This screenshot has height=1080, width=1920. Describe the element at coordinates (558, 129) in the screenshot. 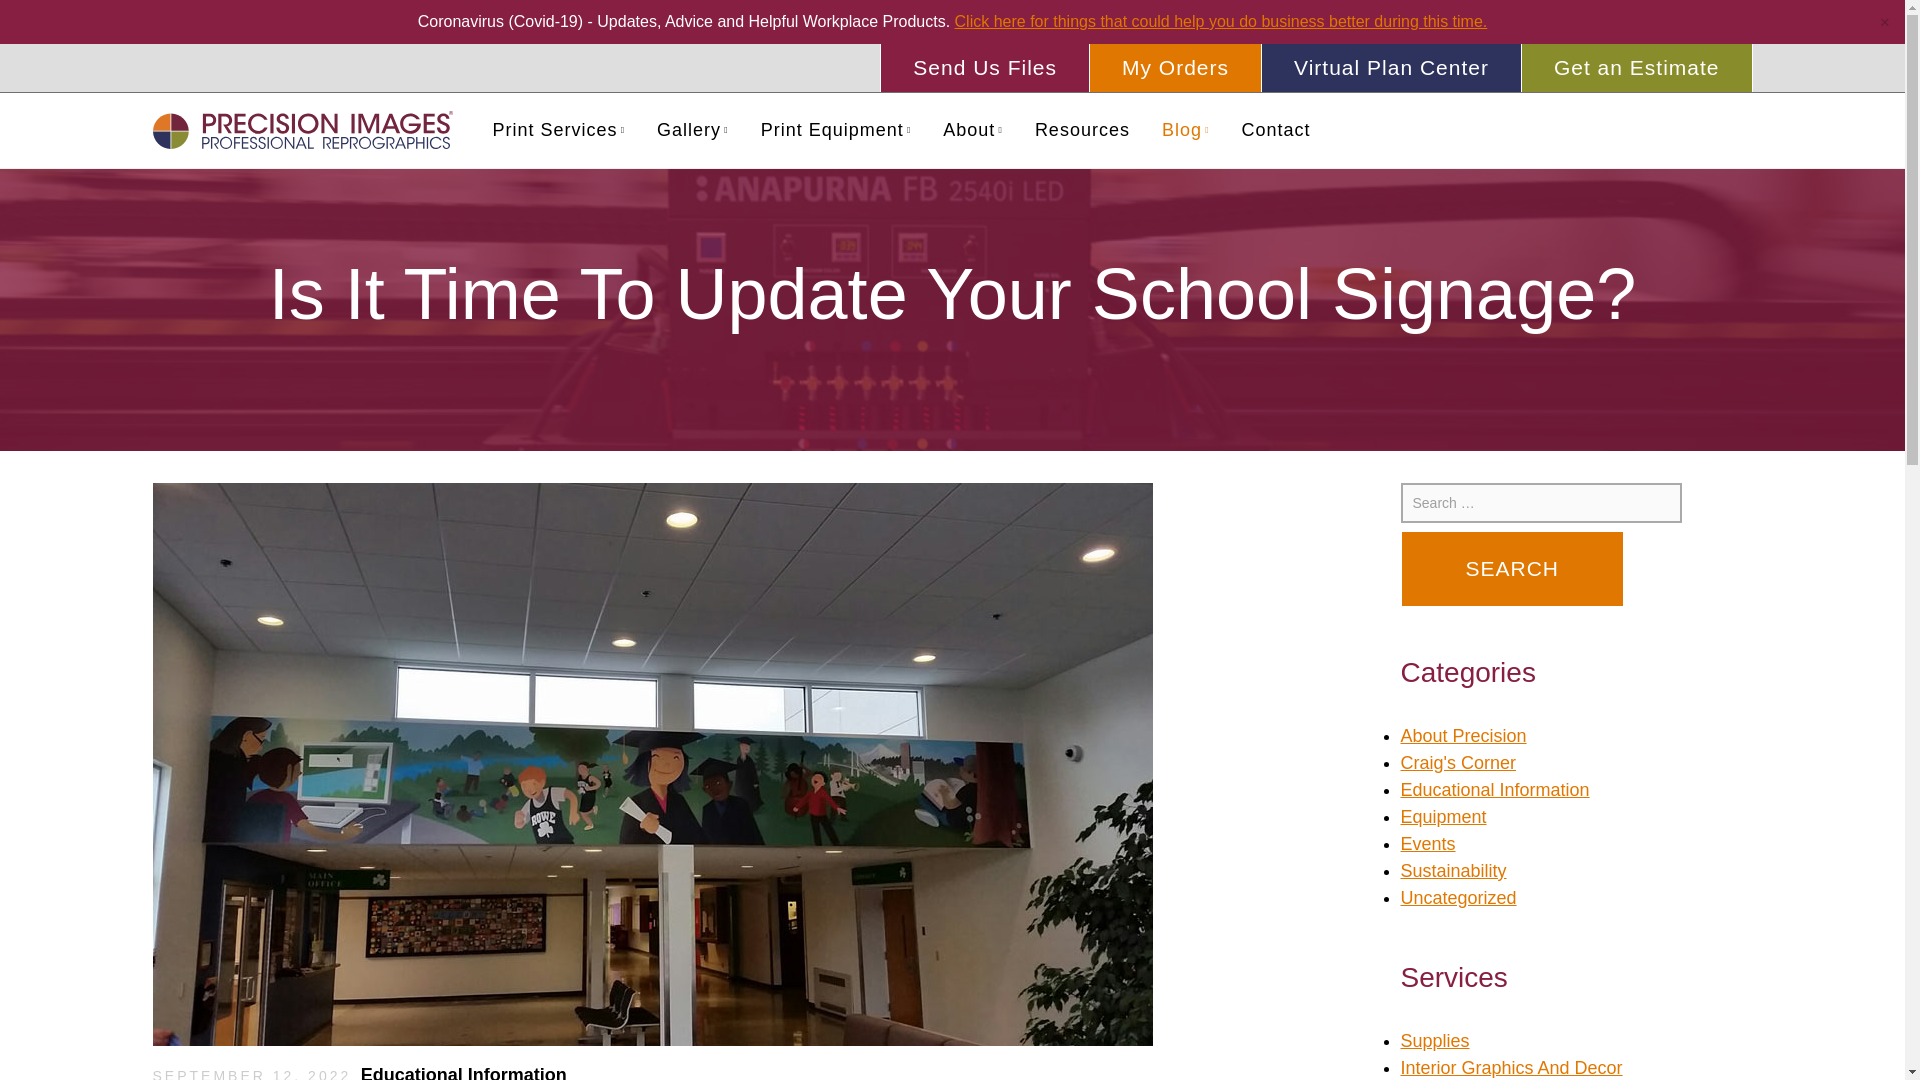

I see `Print Services` at that location.